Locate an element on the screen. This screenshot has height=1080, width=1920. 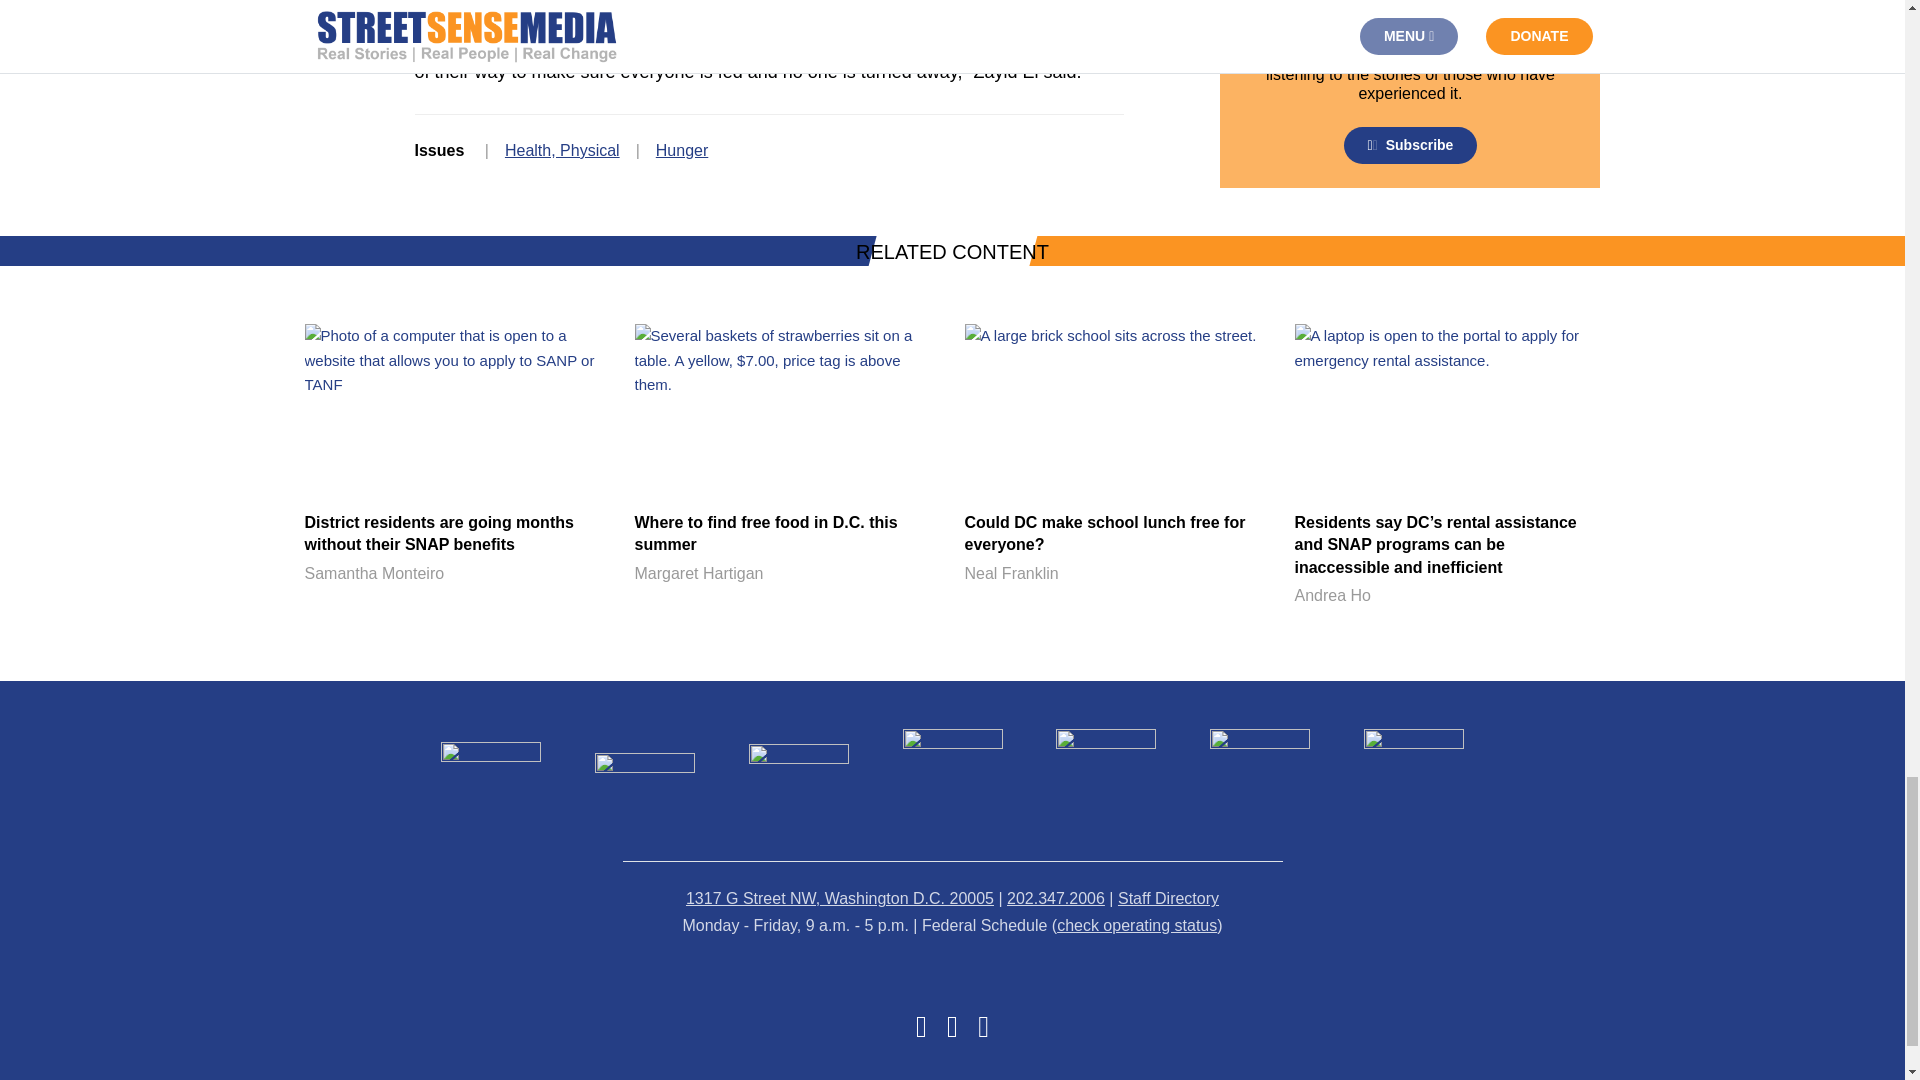
202.347.2006 is located at coordinates (1116, 456).